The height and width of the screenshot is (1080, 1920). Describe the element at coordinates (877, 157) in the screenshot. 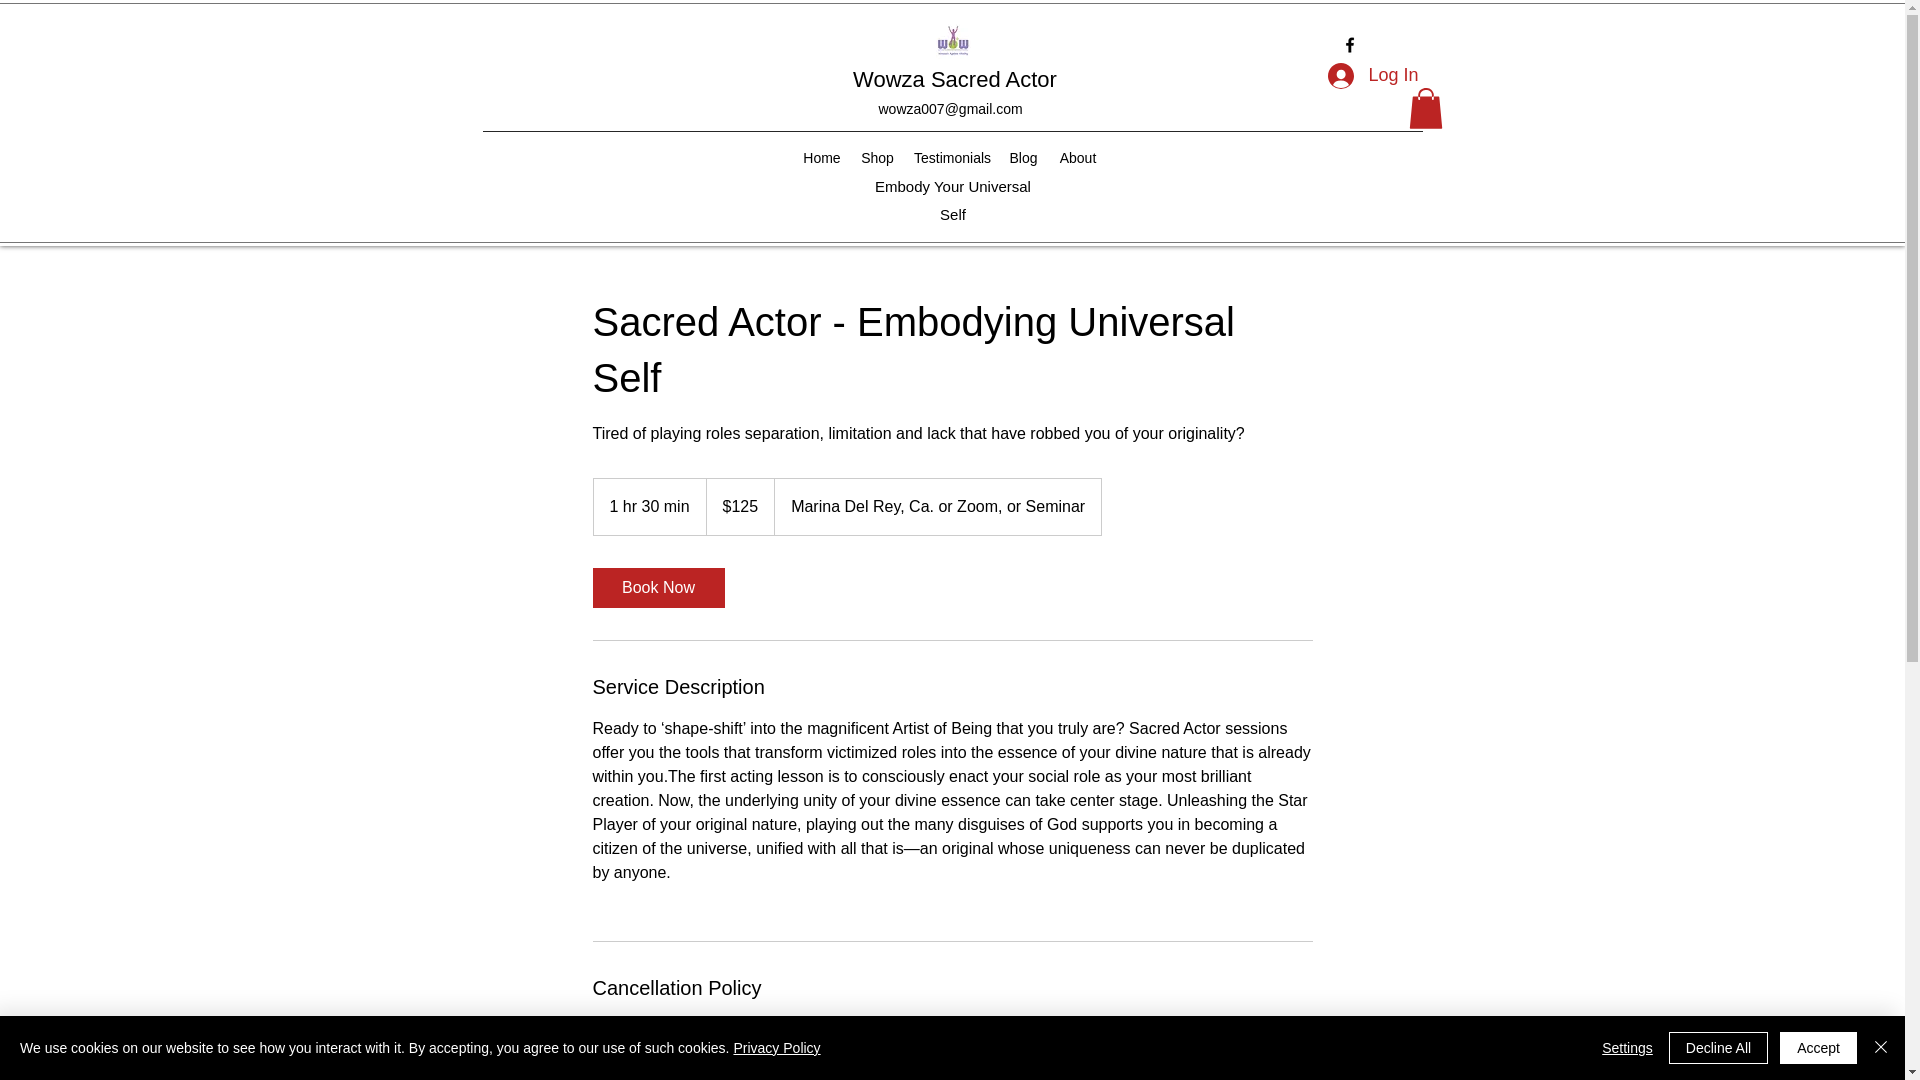

I see `Shop` at that location.